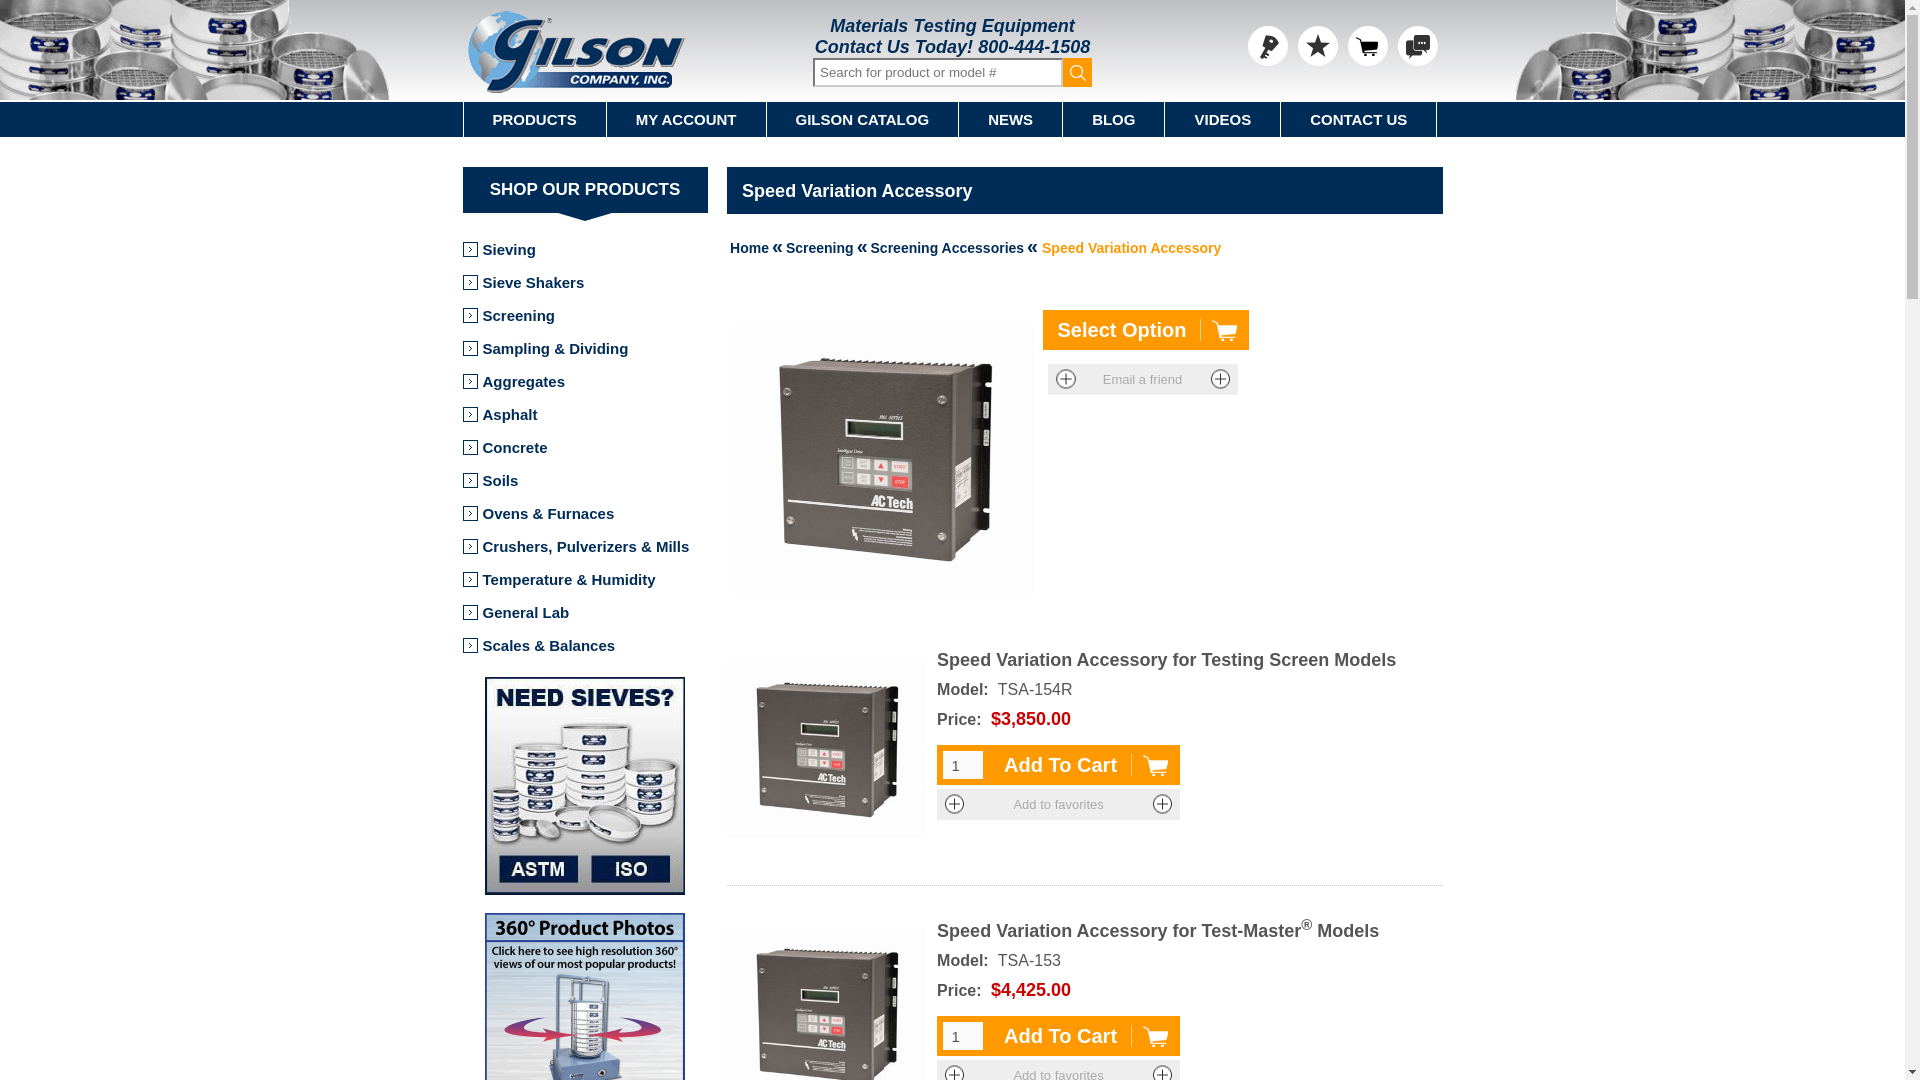 The height and width of the screenshot is (1080, 1920). What do you see at coordinates (1078, 72) in the screenshot?
I see `Search` at bounding box center [1078, 72].